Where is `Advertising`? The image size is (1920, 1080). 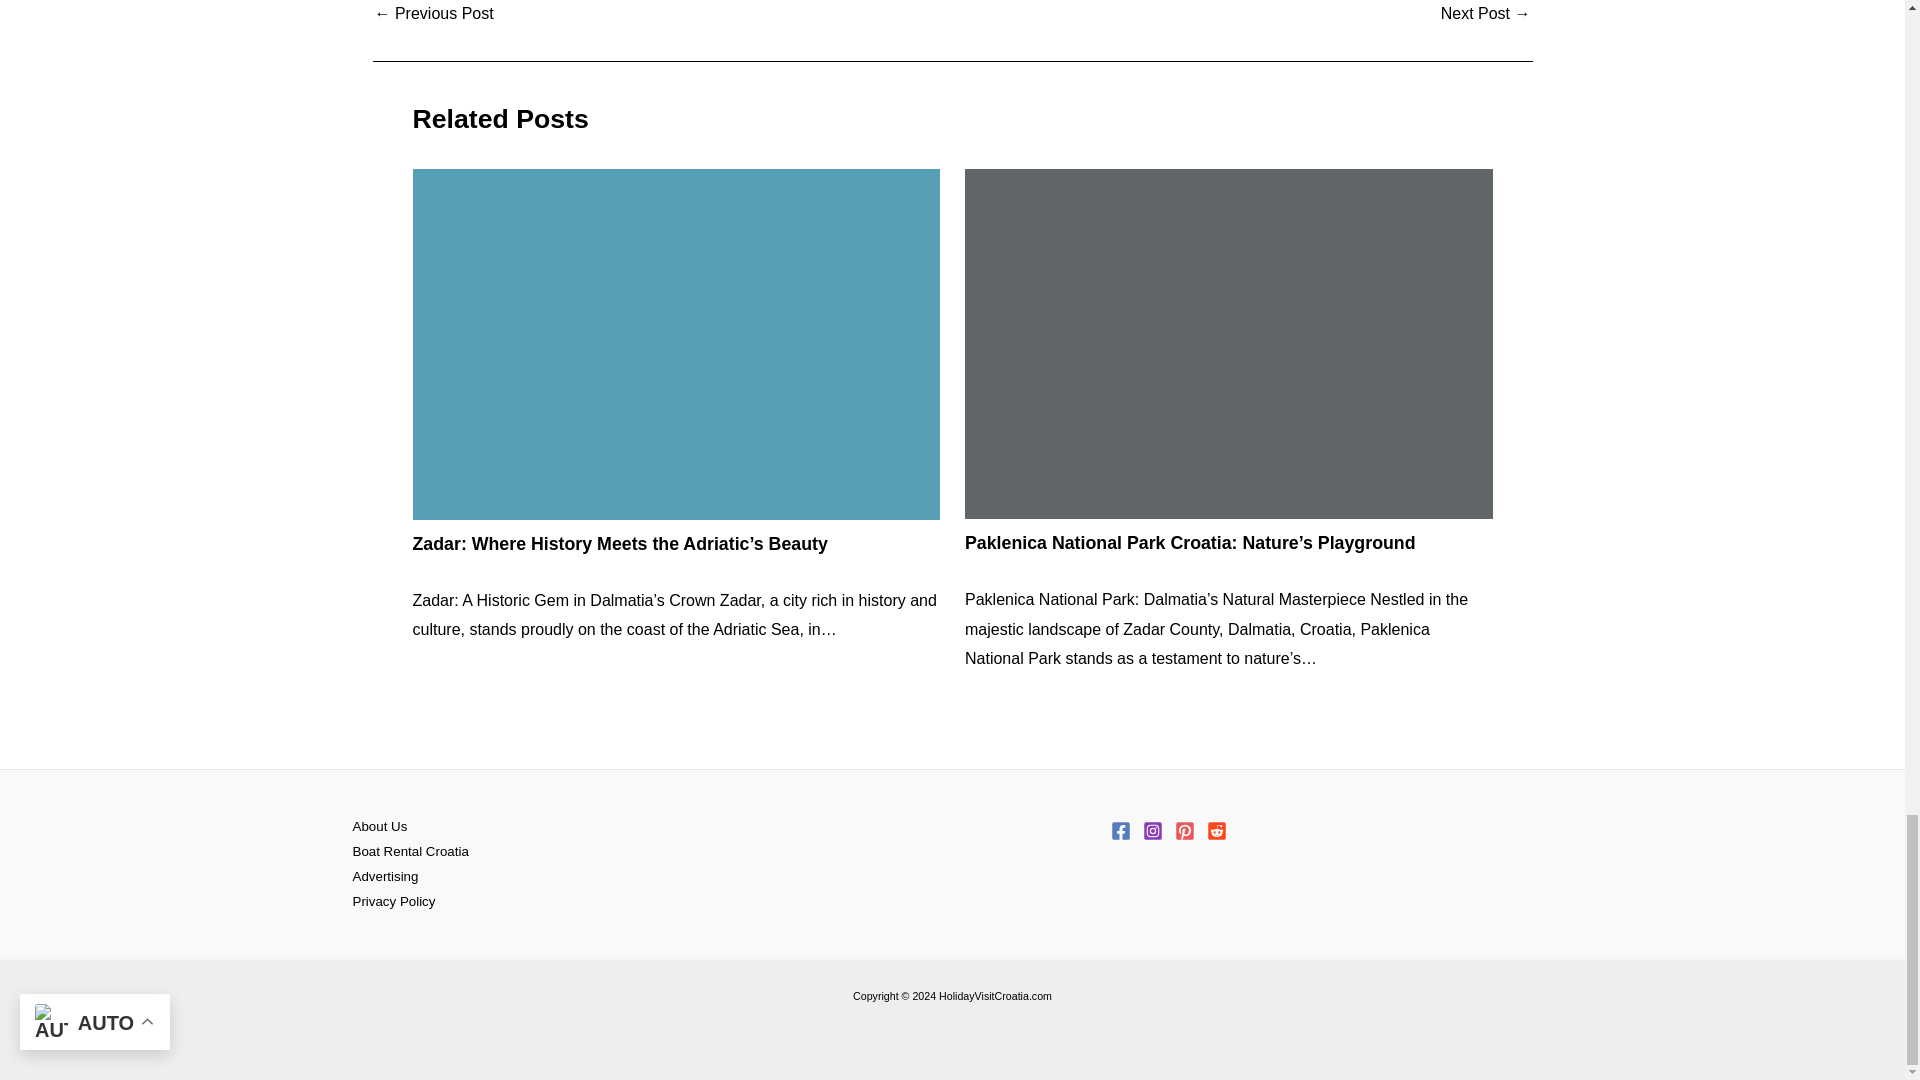 Advertising is located at coordinates (384, 877).